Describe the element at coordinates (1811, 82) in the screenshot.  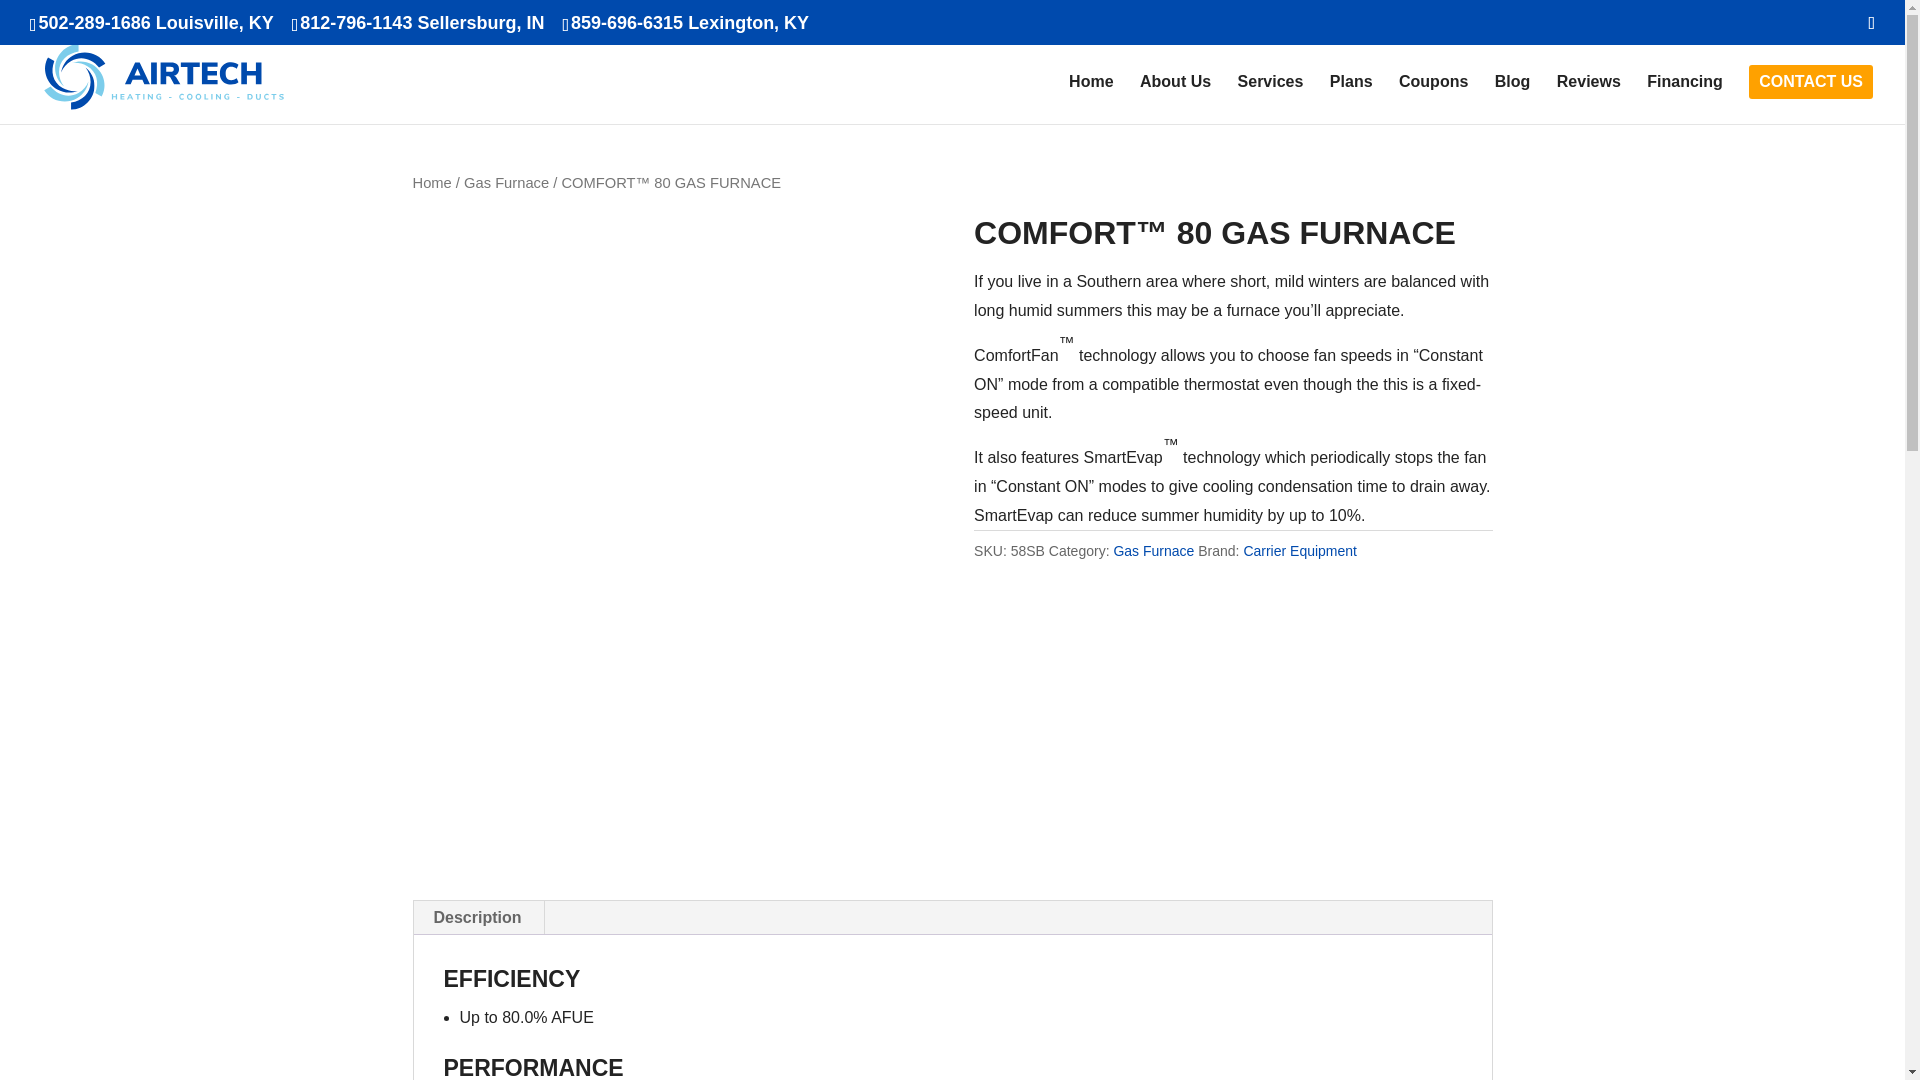
I see `CONTACT US` at that location.